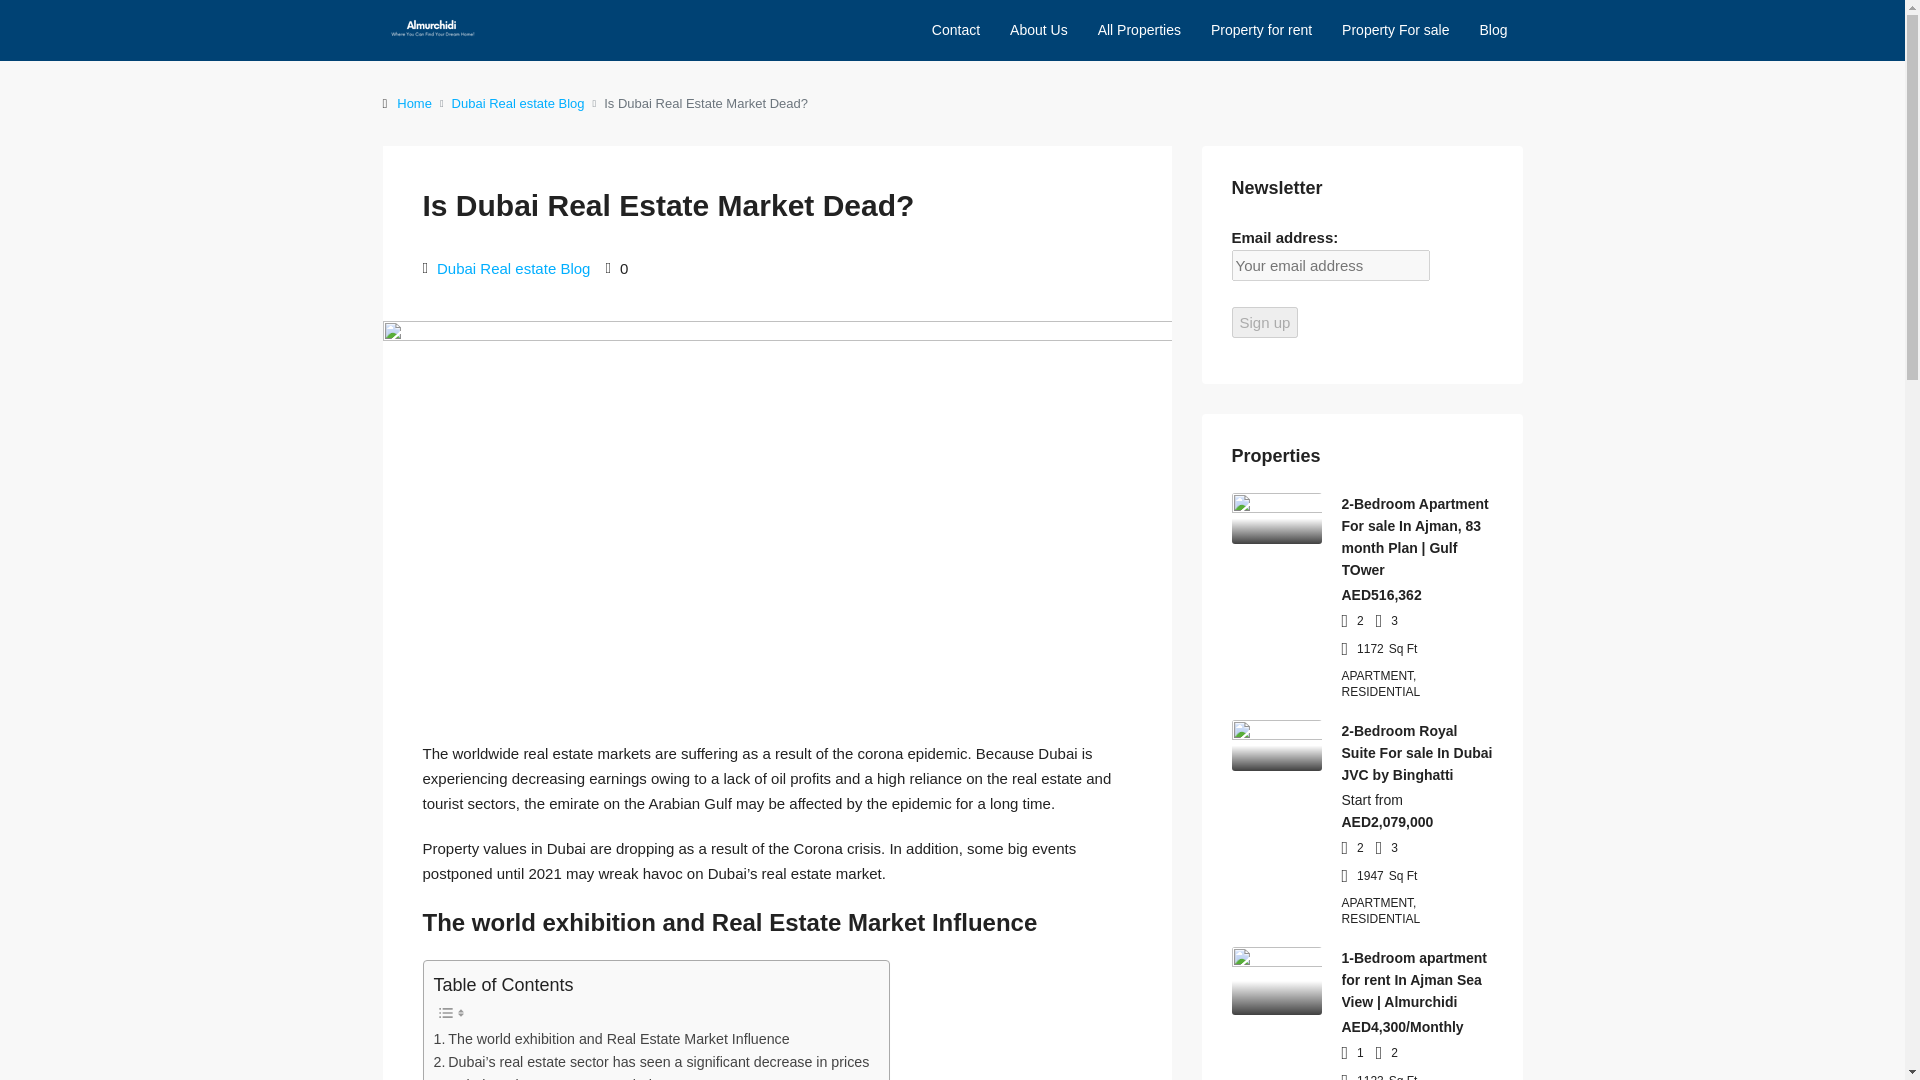 The height and width of the screenshot is (1080, 1920). Describe the element at coordinates (414, 102) in the screenshot. I see `Home` at that location.